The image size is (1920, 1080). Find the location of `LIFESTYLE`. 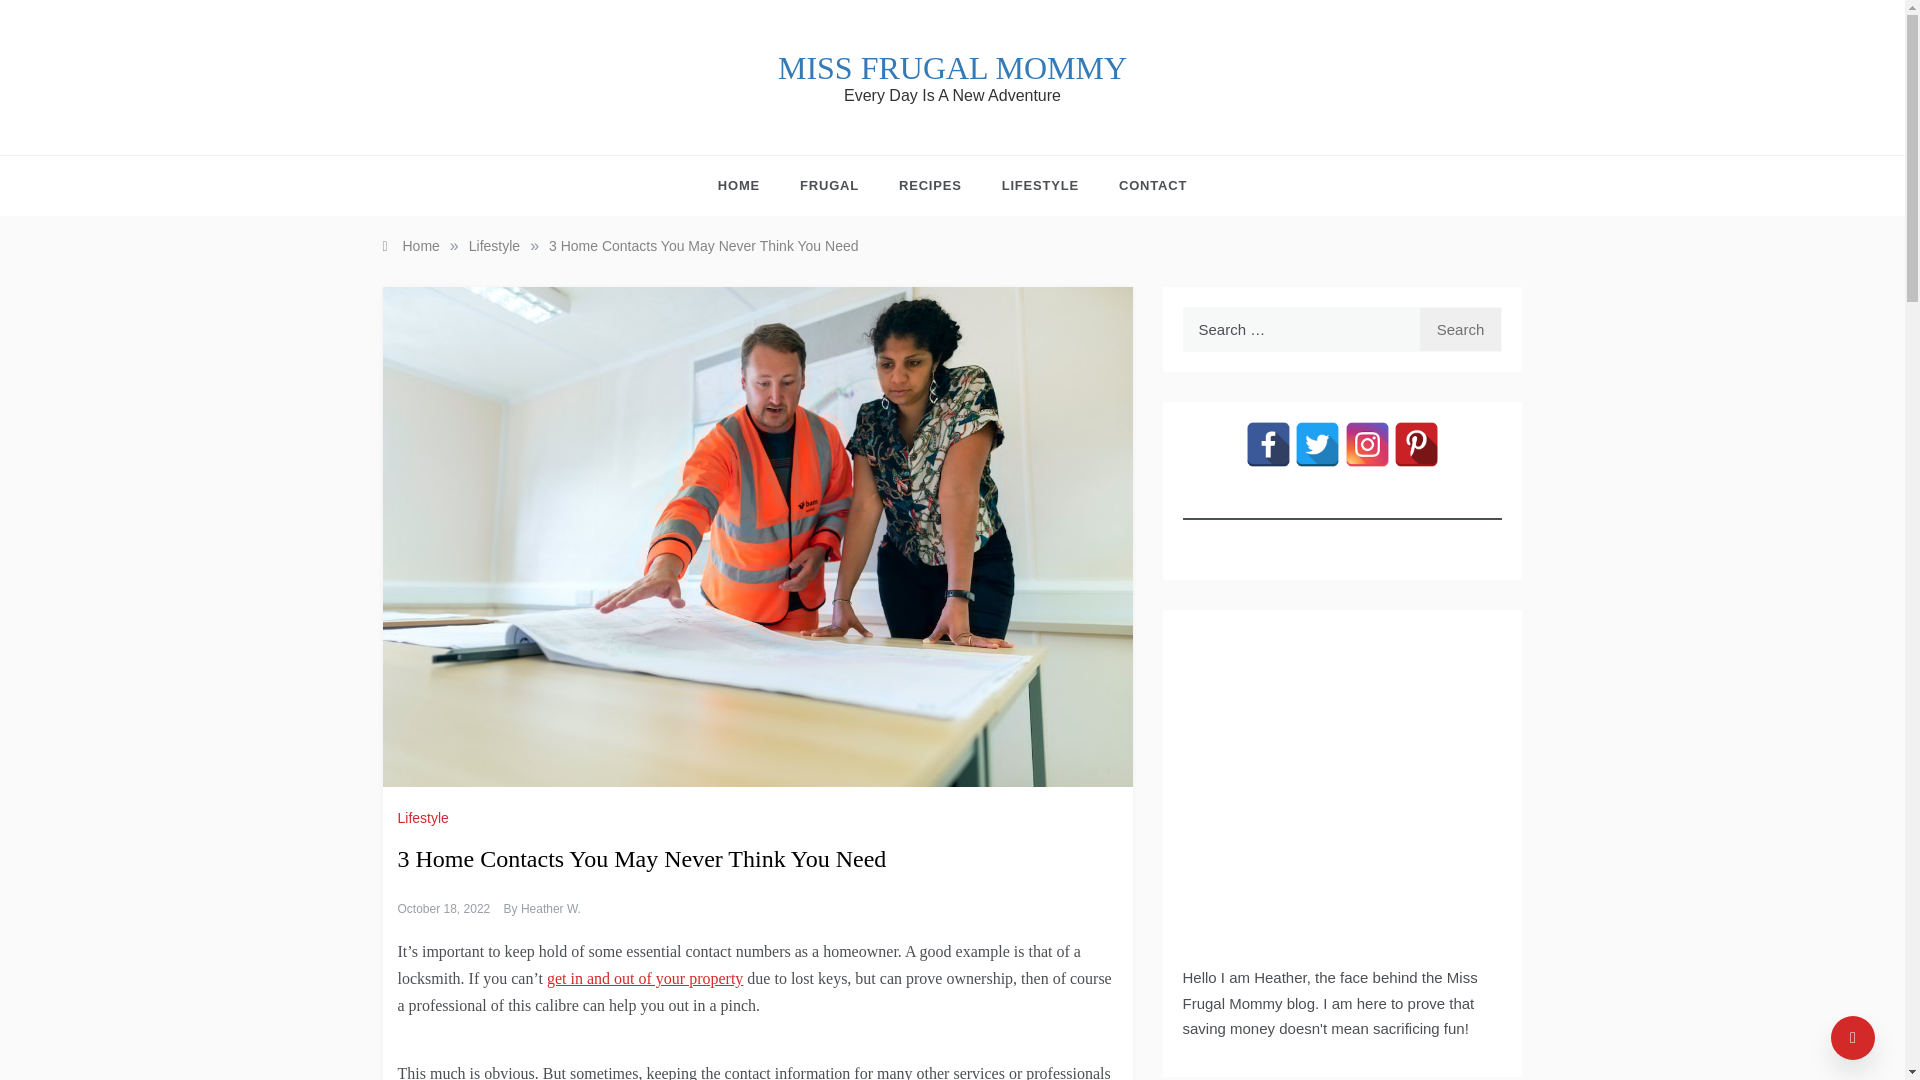

LIFESTYLE is located at coordinates (1040, 186).